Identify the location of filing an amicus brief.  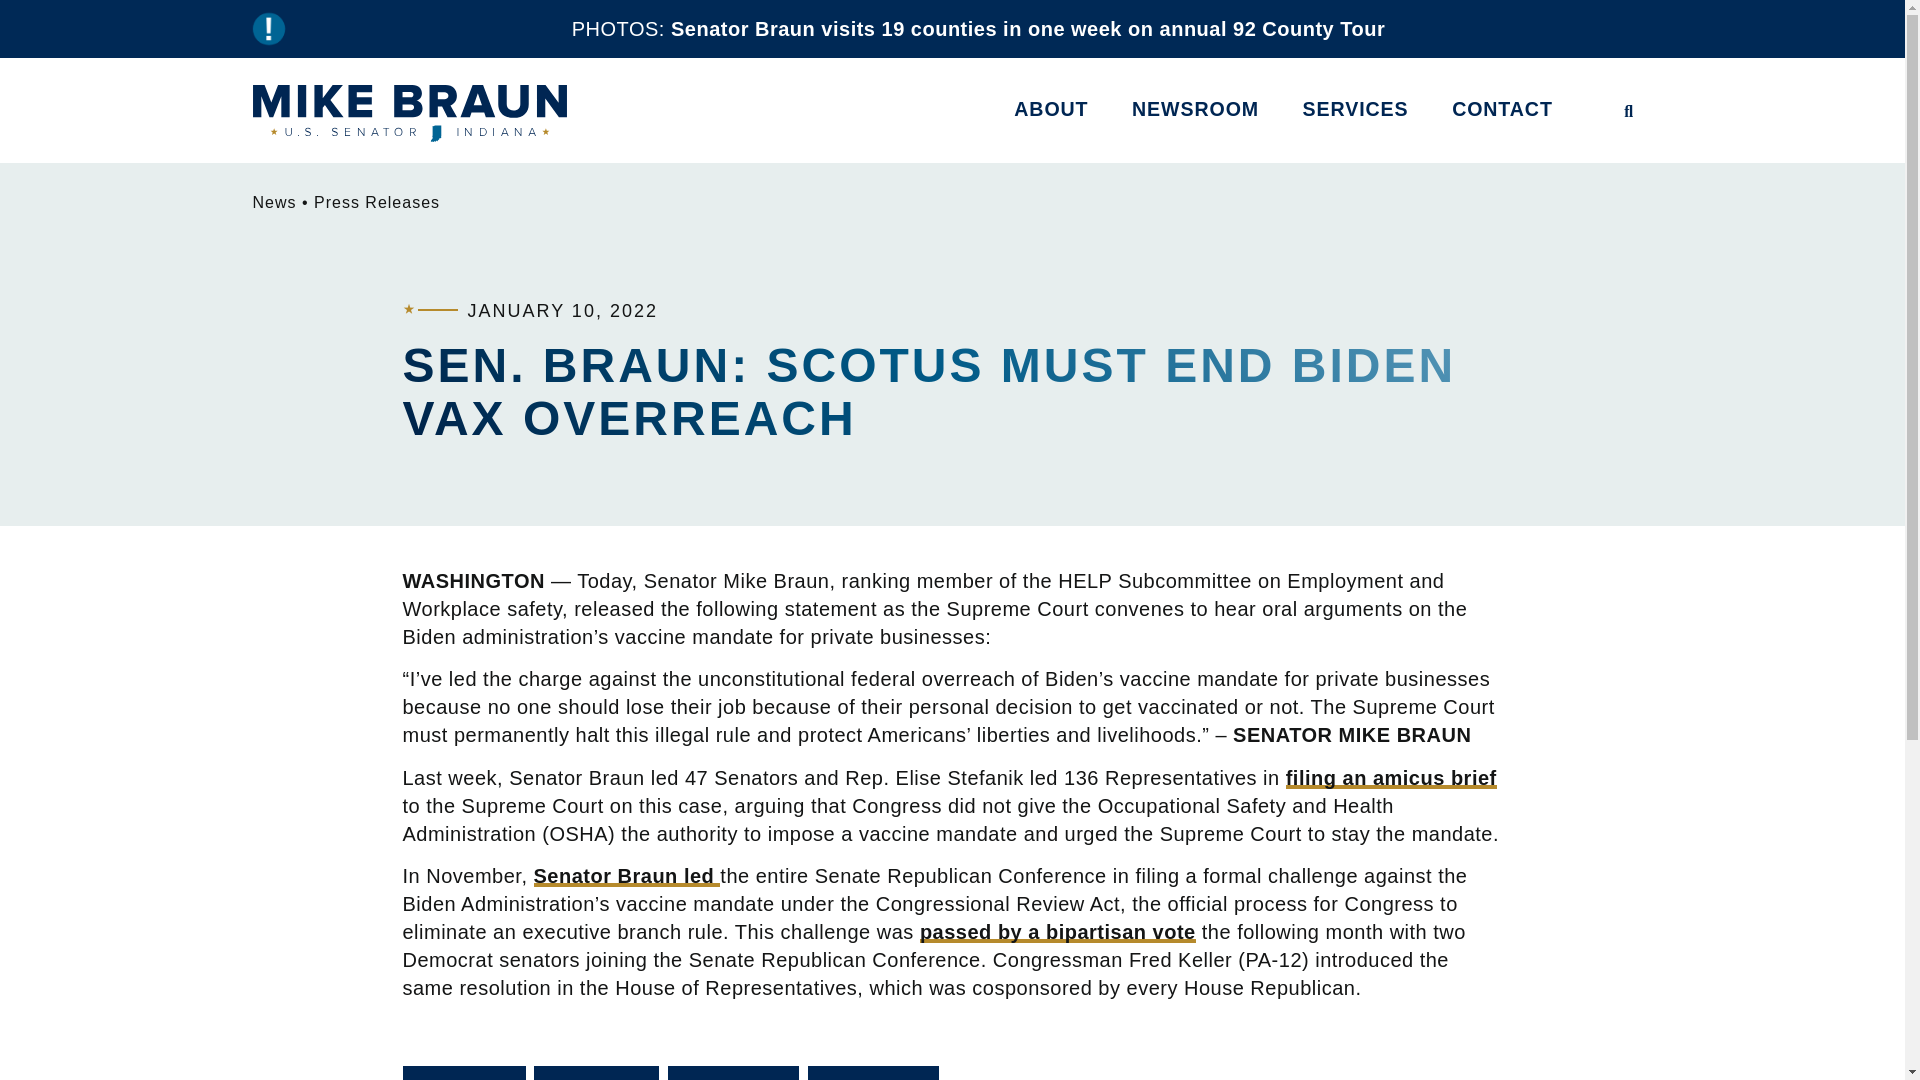
(1392, 778).